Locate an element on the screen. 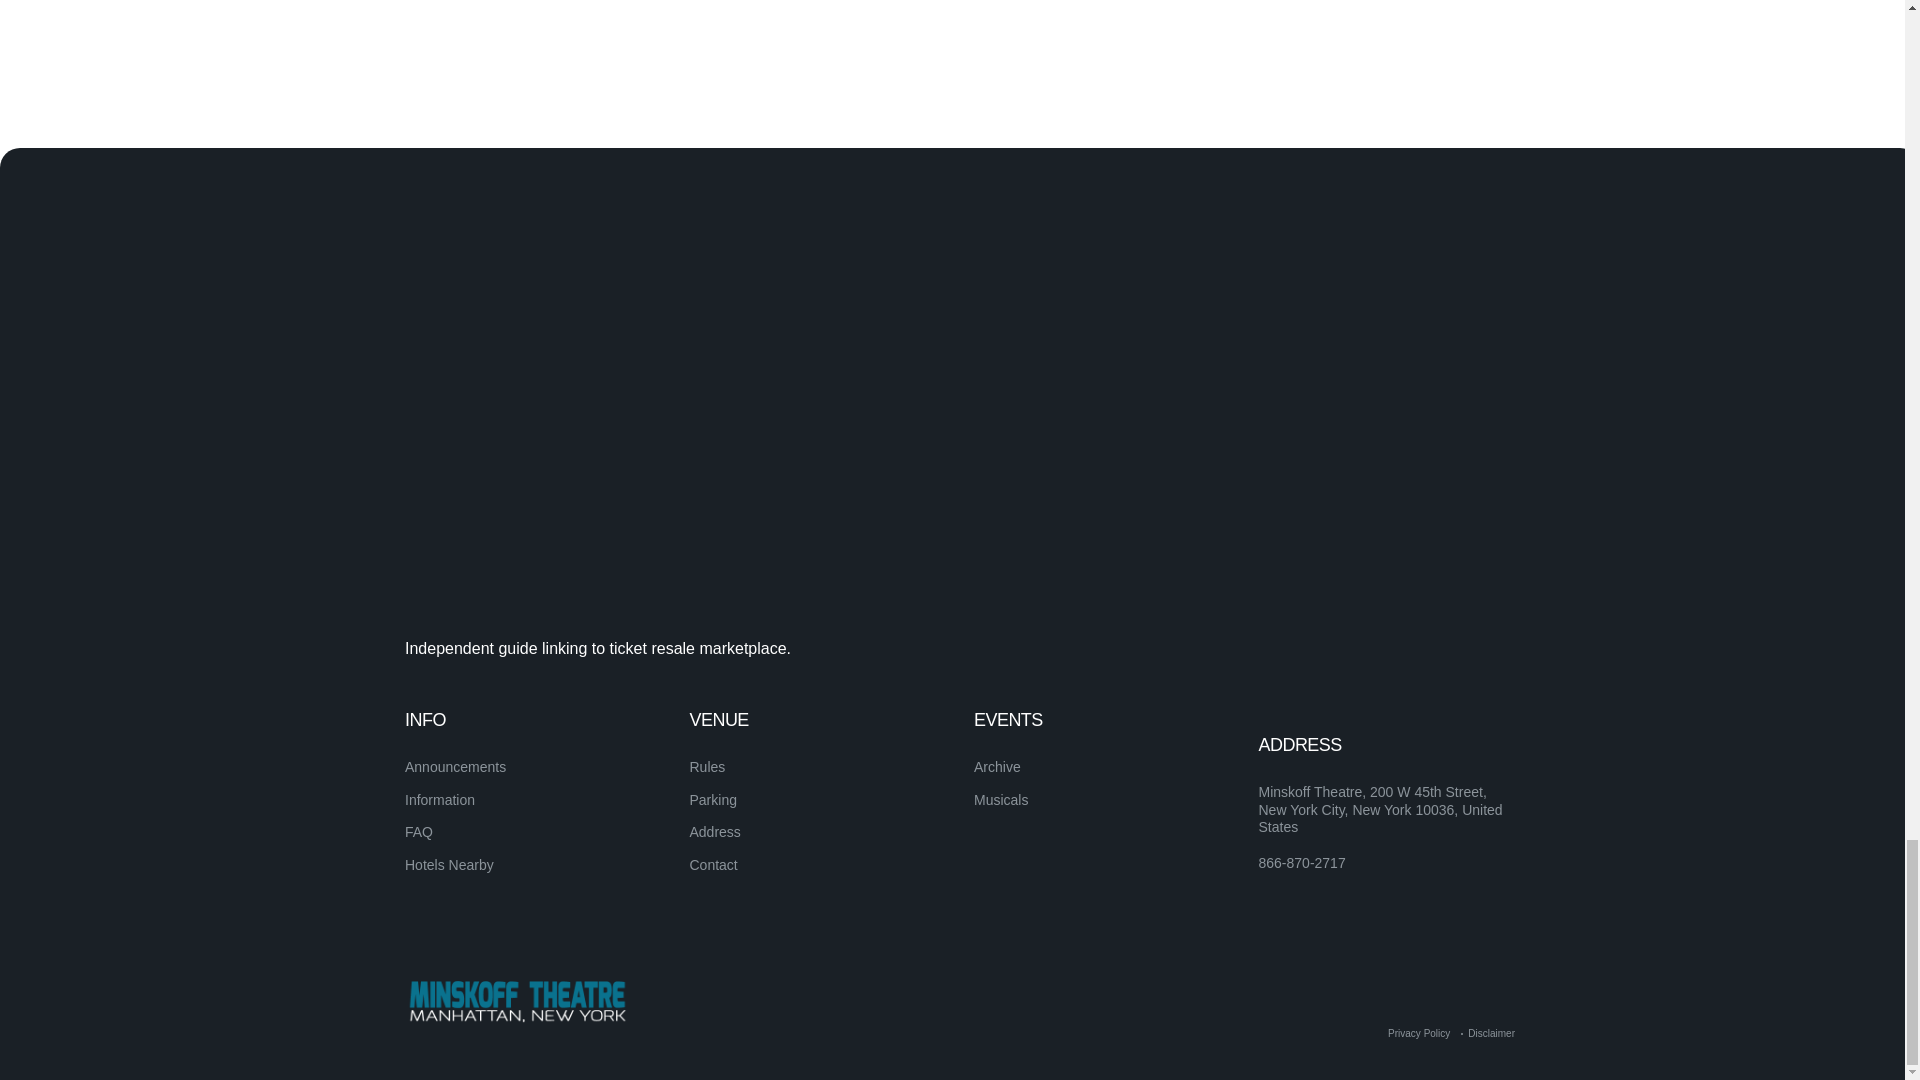  Musicals is located at coordinates (1000, 799).